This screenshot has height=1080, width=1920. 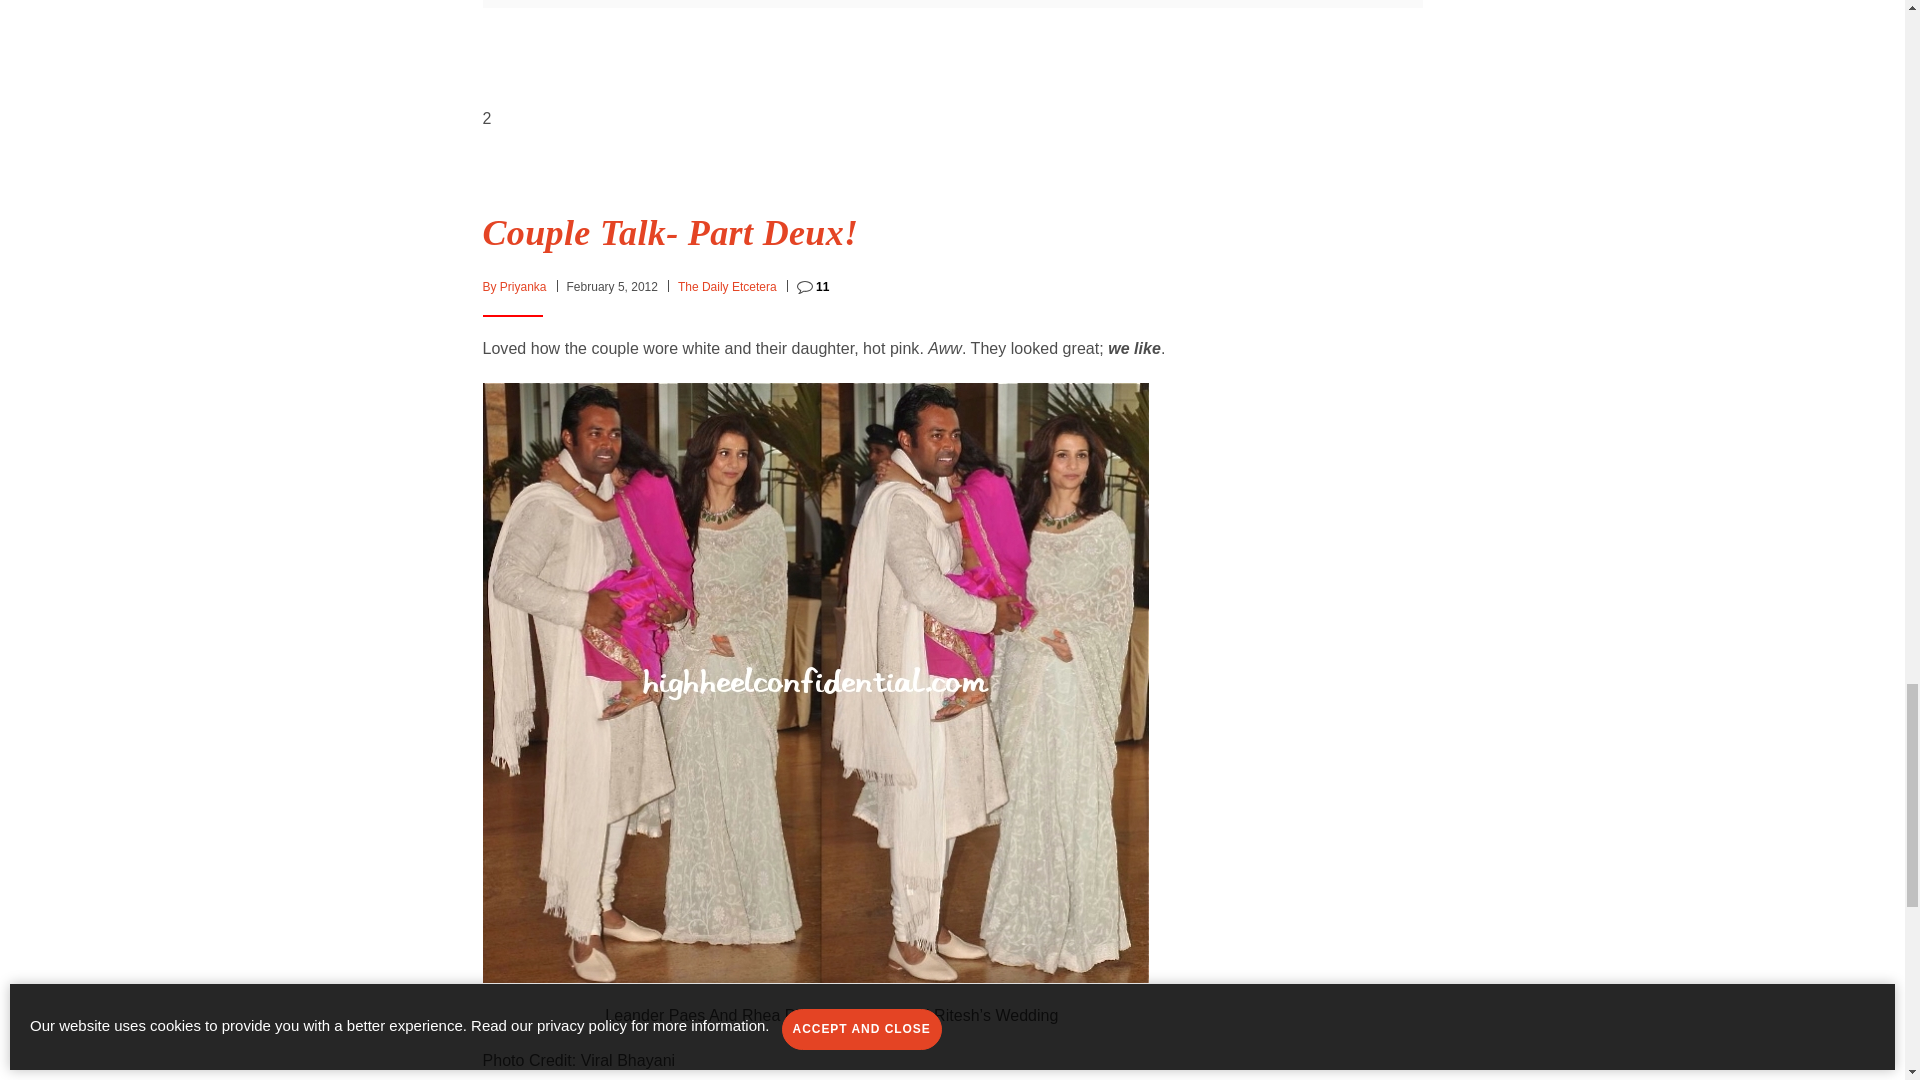 What do you see at coordinates (727, 286) in the screenshot?
I see `The Daily Etcetera` at bounding box center [727, 286].